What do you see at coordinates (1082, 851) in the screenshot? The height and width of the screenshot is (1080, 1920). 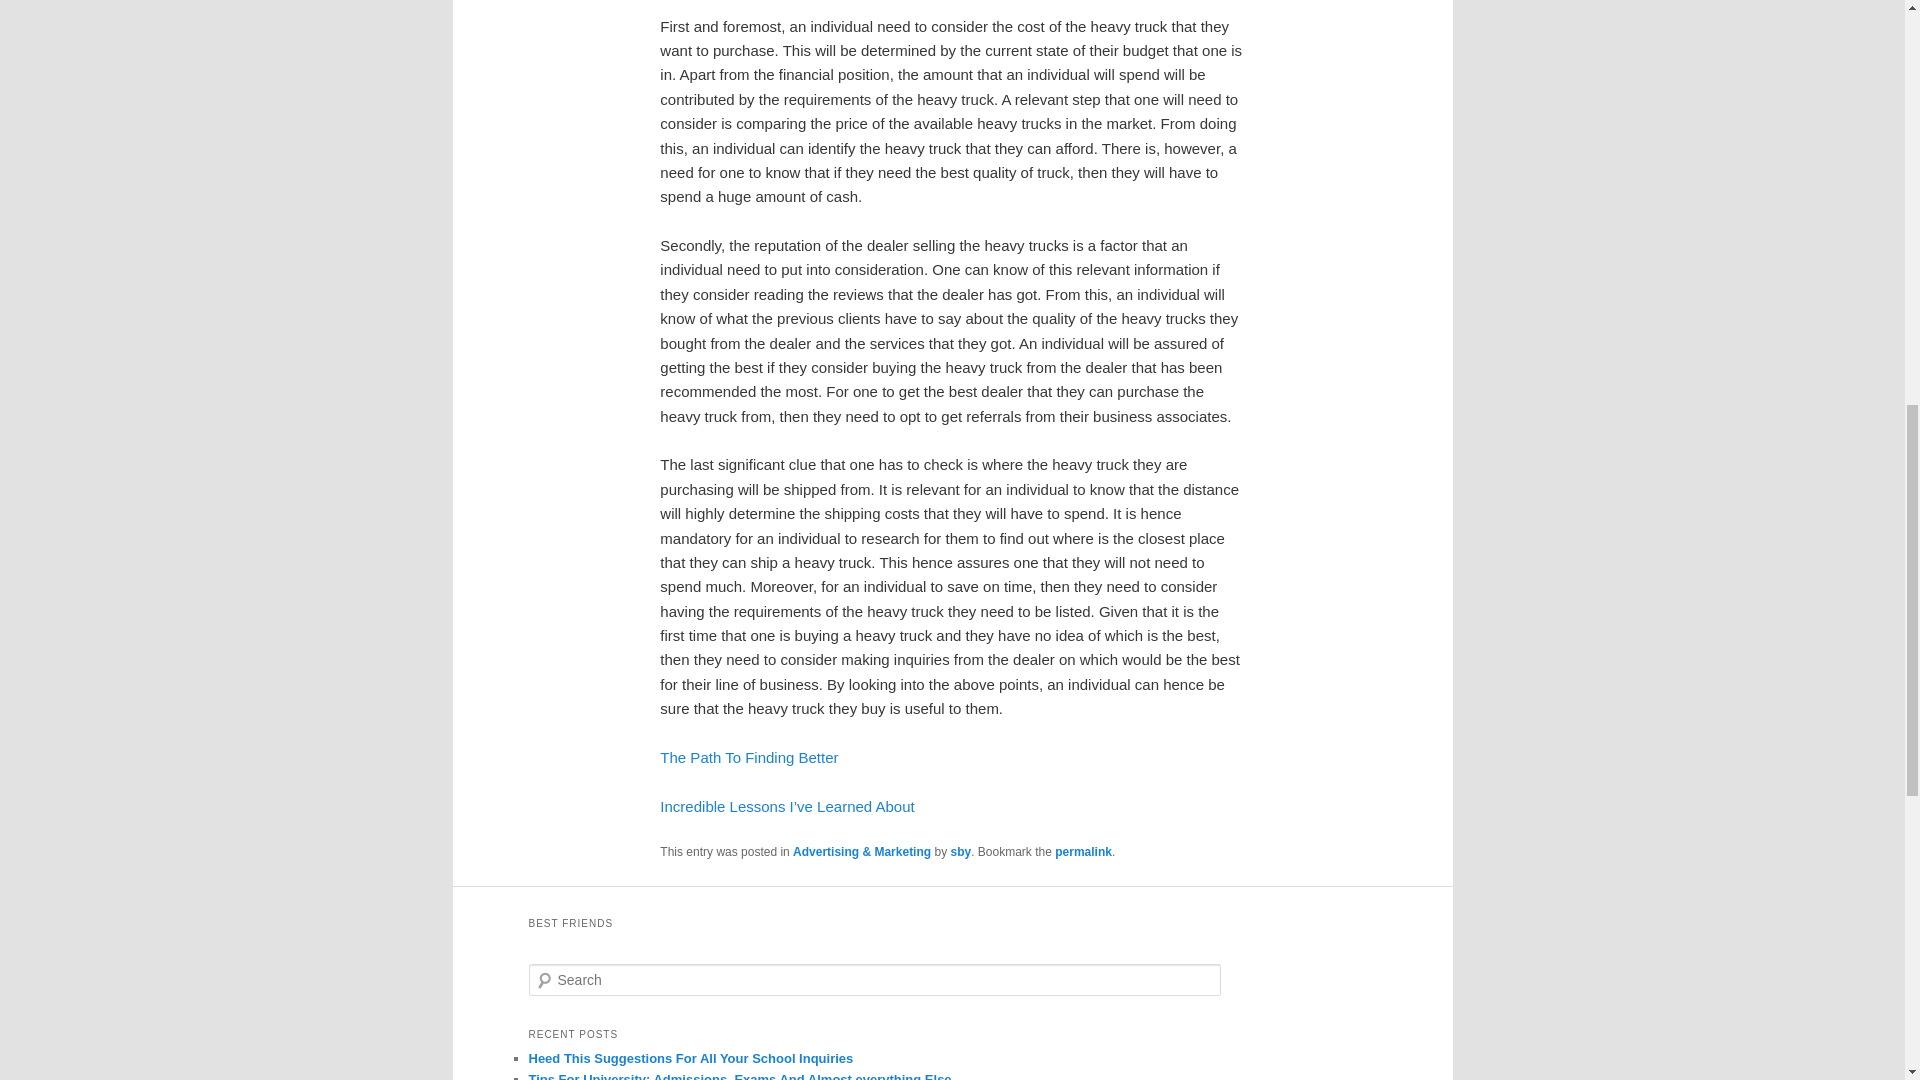 I see `permalink` at bounding box center [1082, 851].